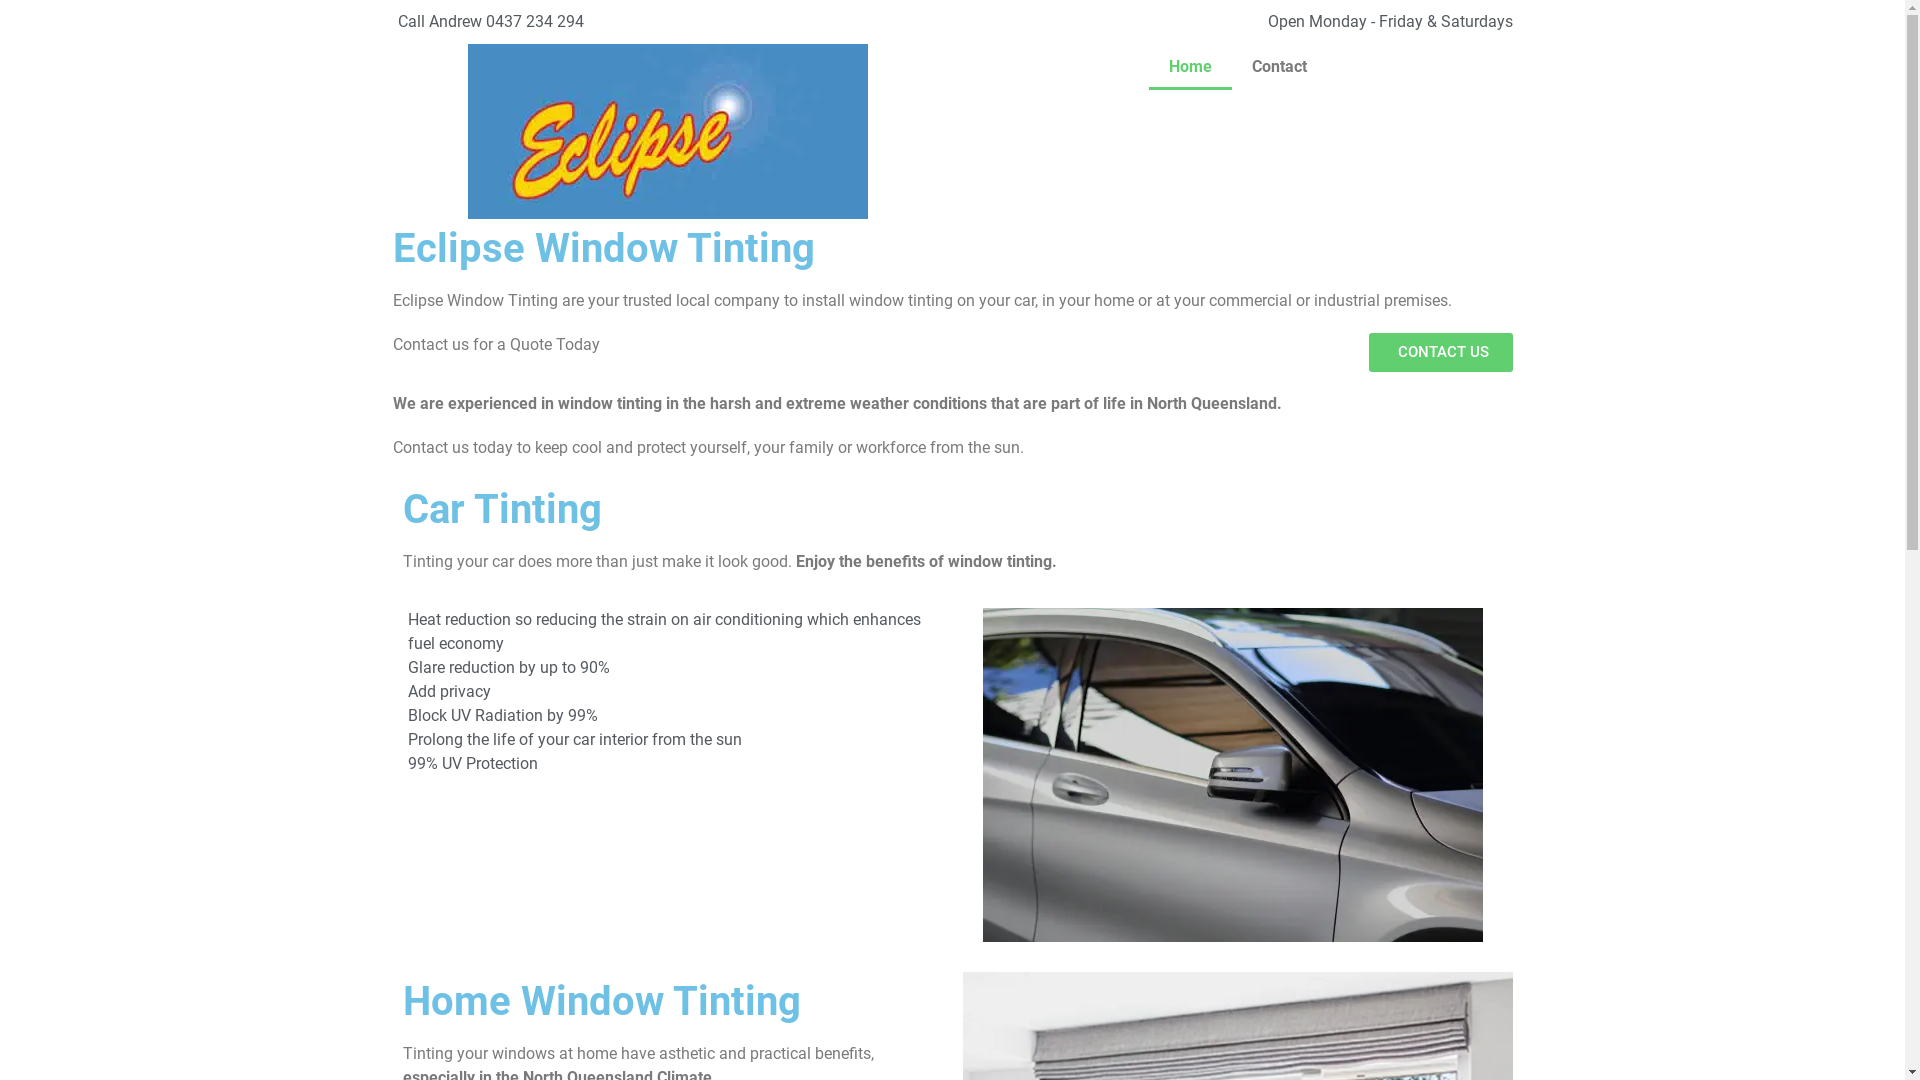 The width and height of the screenshot is (1920, 1080). What do you see at coordinates (1190, 67) in the screenshot?
I see `Home` at bounding box center [1190, 67].